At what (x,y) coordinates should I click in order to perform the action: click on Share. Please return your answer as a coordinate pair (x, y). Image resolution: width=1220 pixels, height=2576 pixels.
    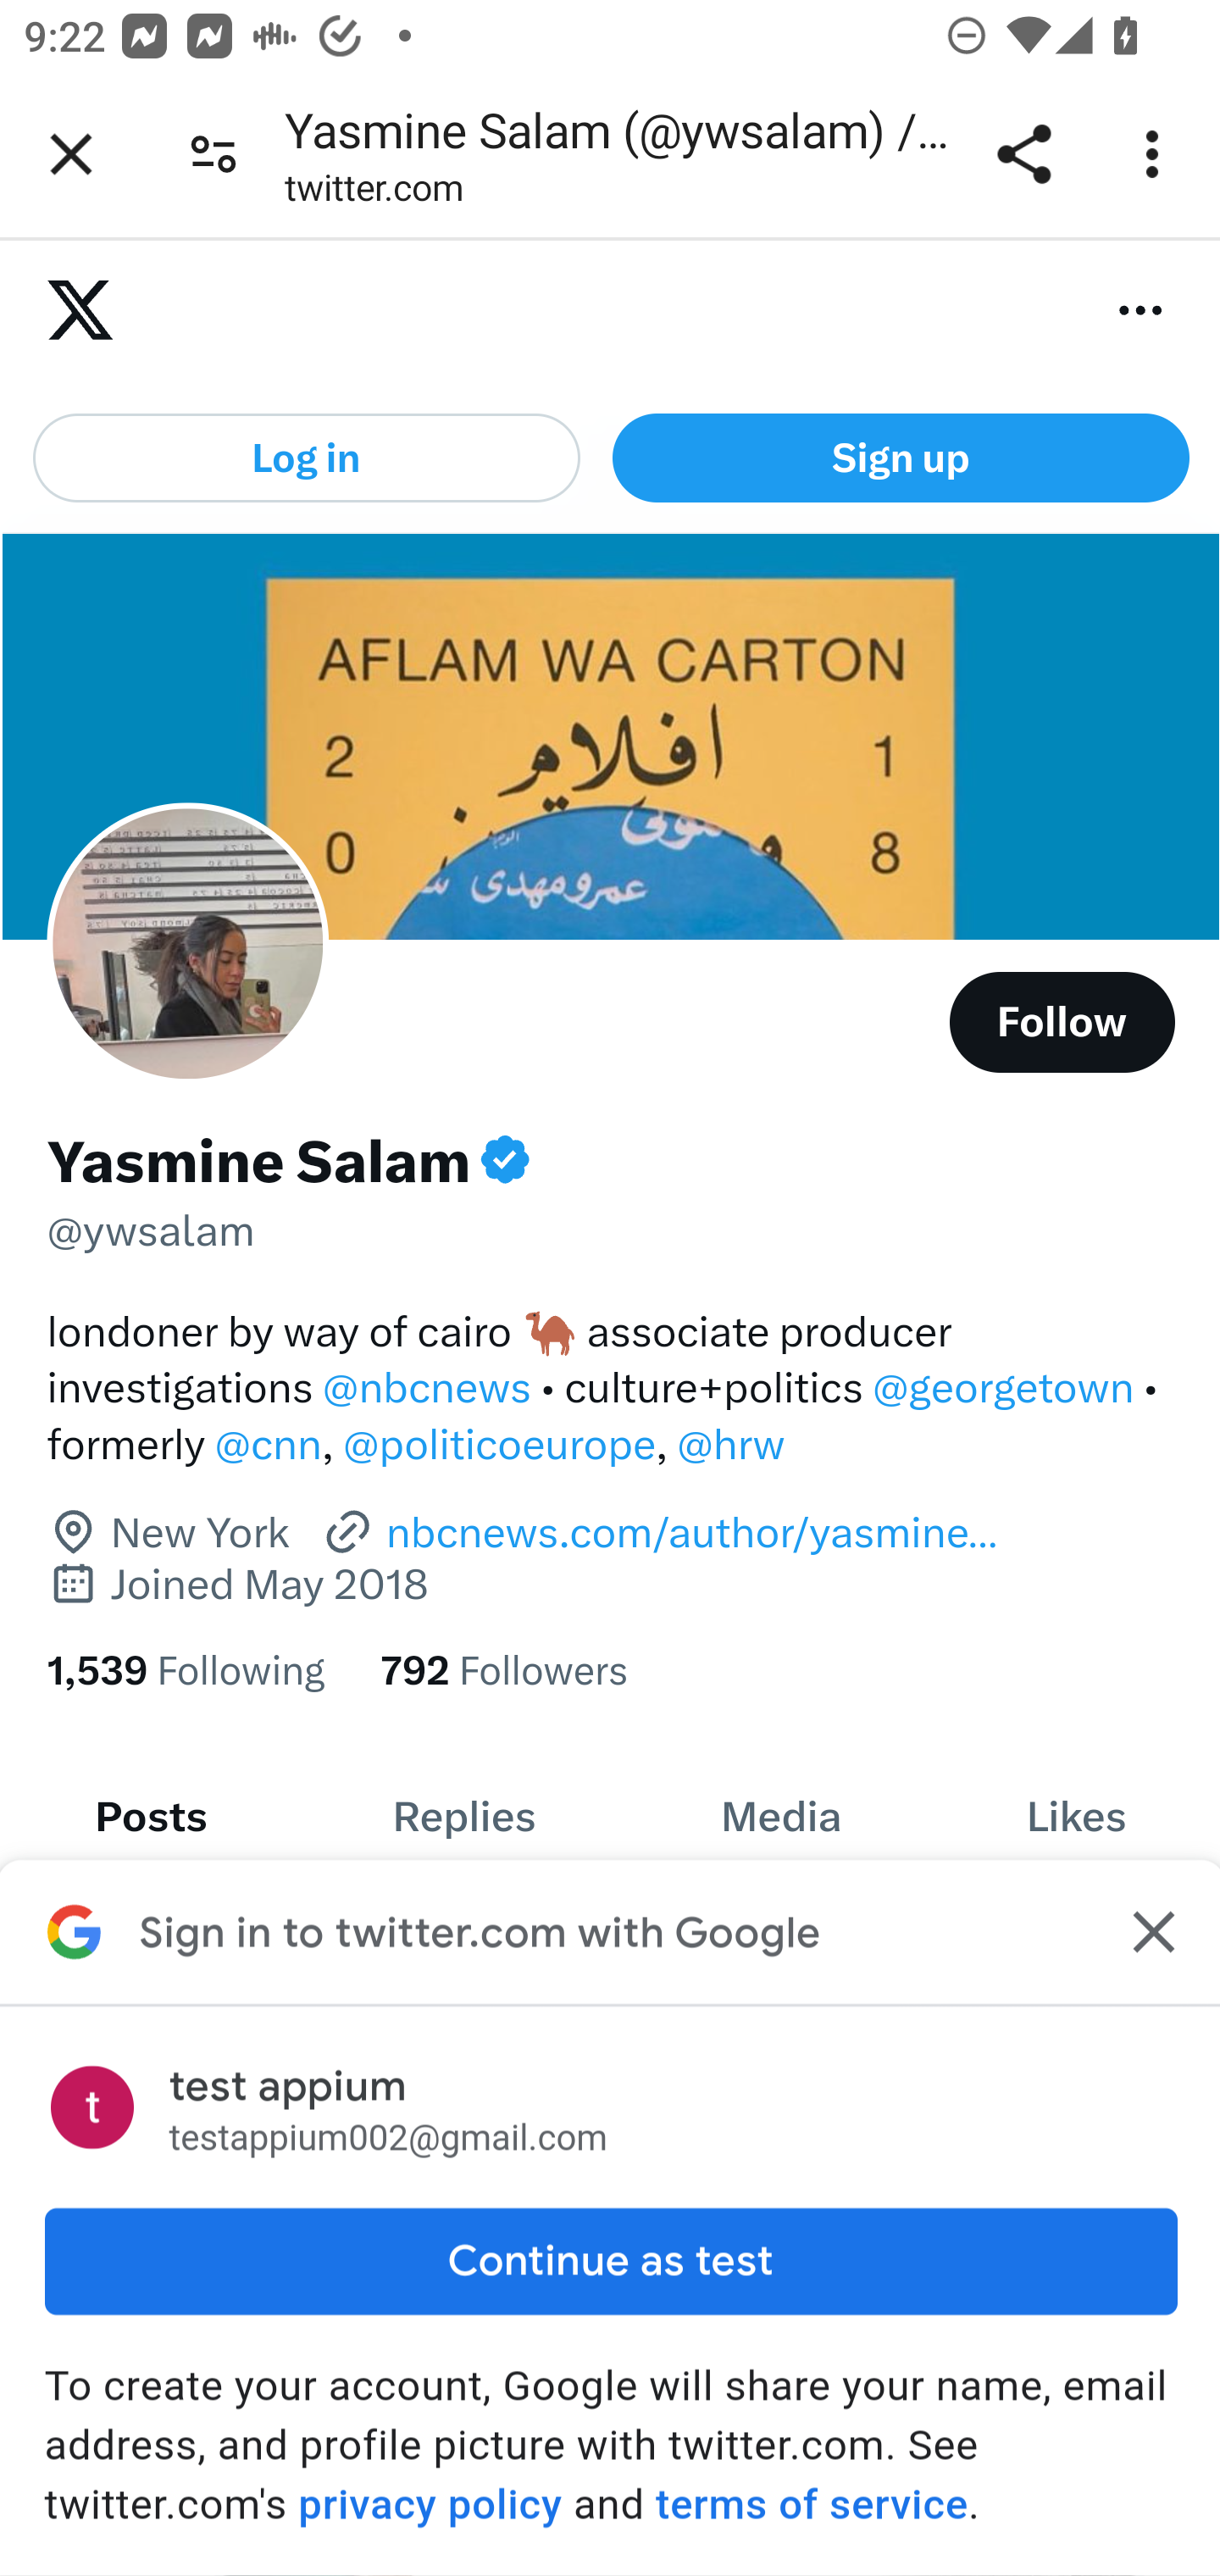
    Looking at the image, I should click on (1023, 154).